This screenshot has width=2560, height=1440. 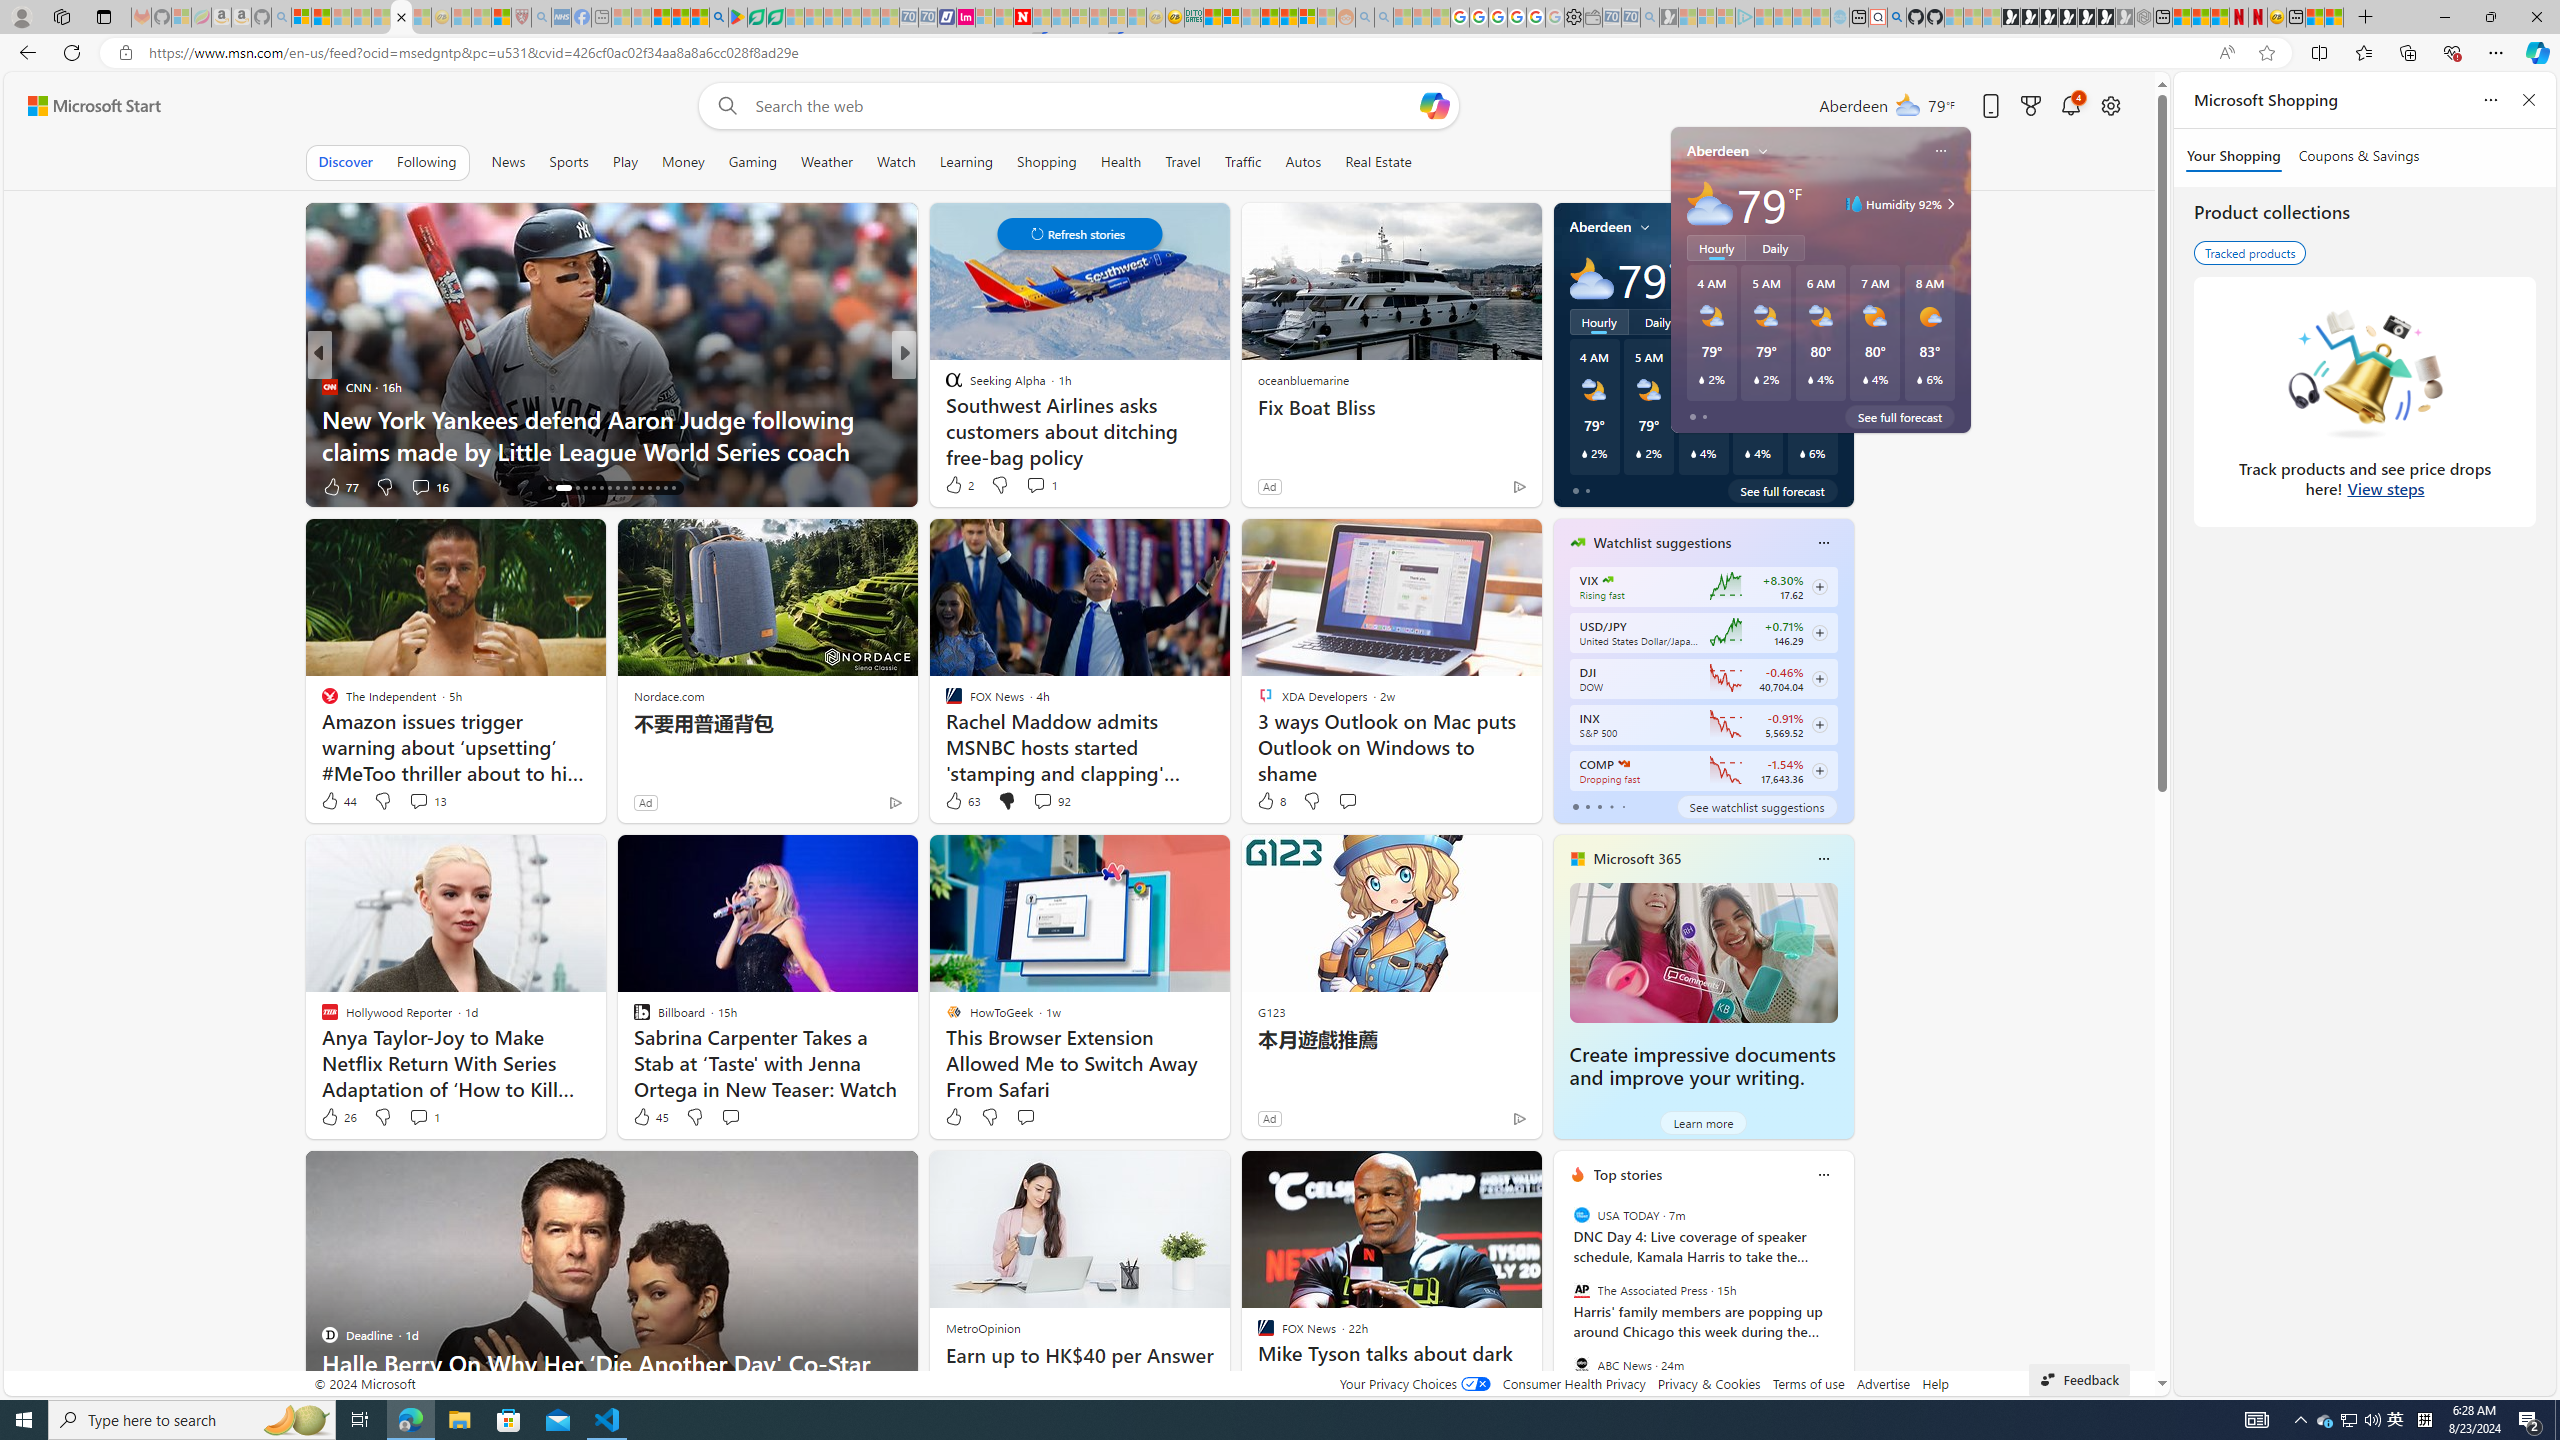 I want to click on previous, so click(x=1562, y=1303).